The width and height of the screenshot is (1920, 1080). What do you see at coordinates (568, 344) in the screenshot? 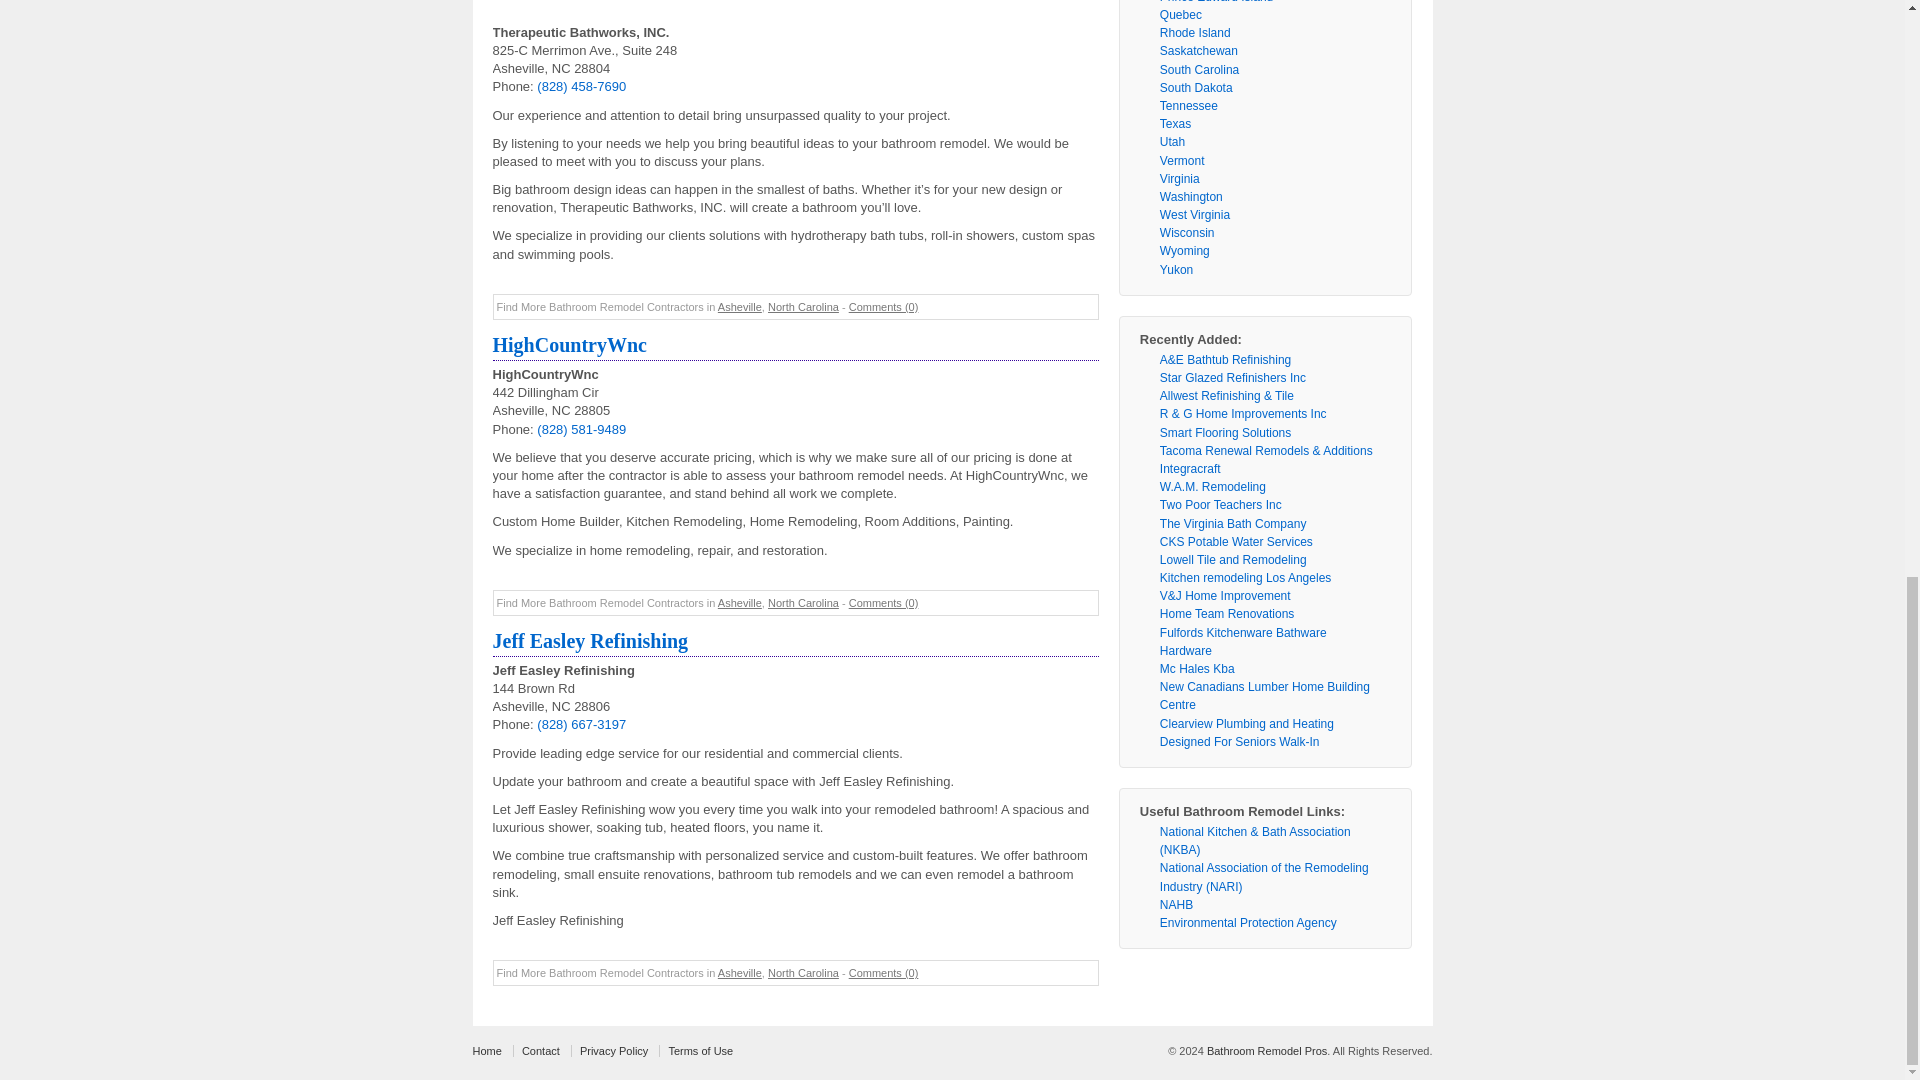
I see `HighCountryWnc` at bounding box center [568, 344].